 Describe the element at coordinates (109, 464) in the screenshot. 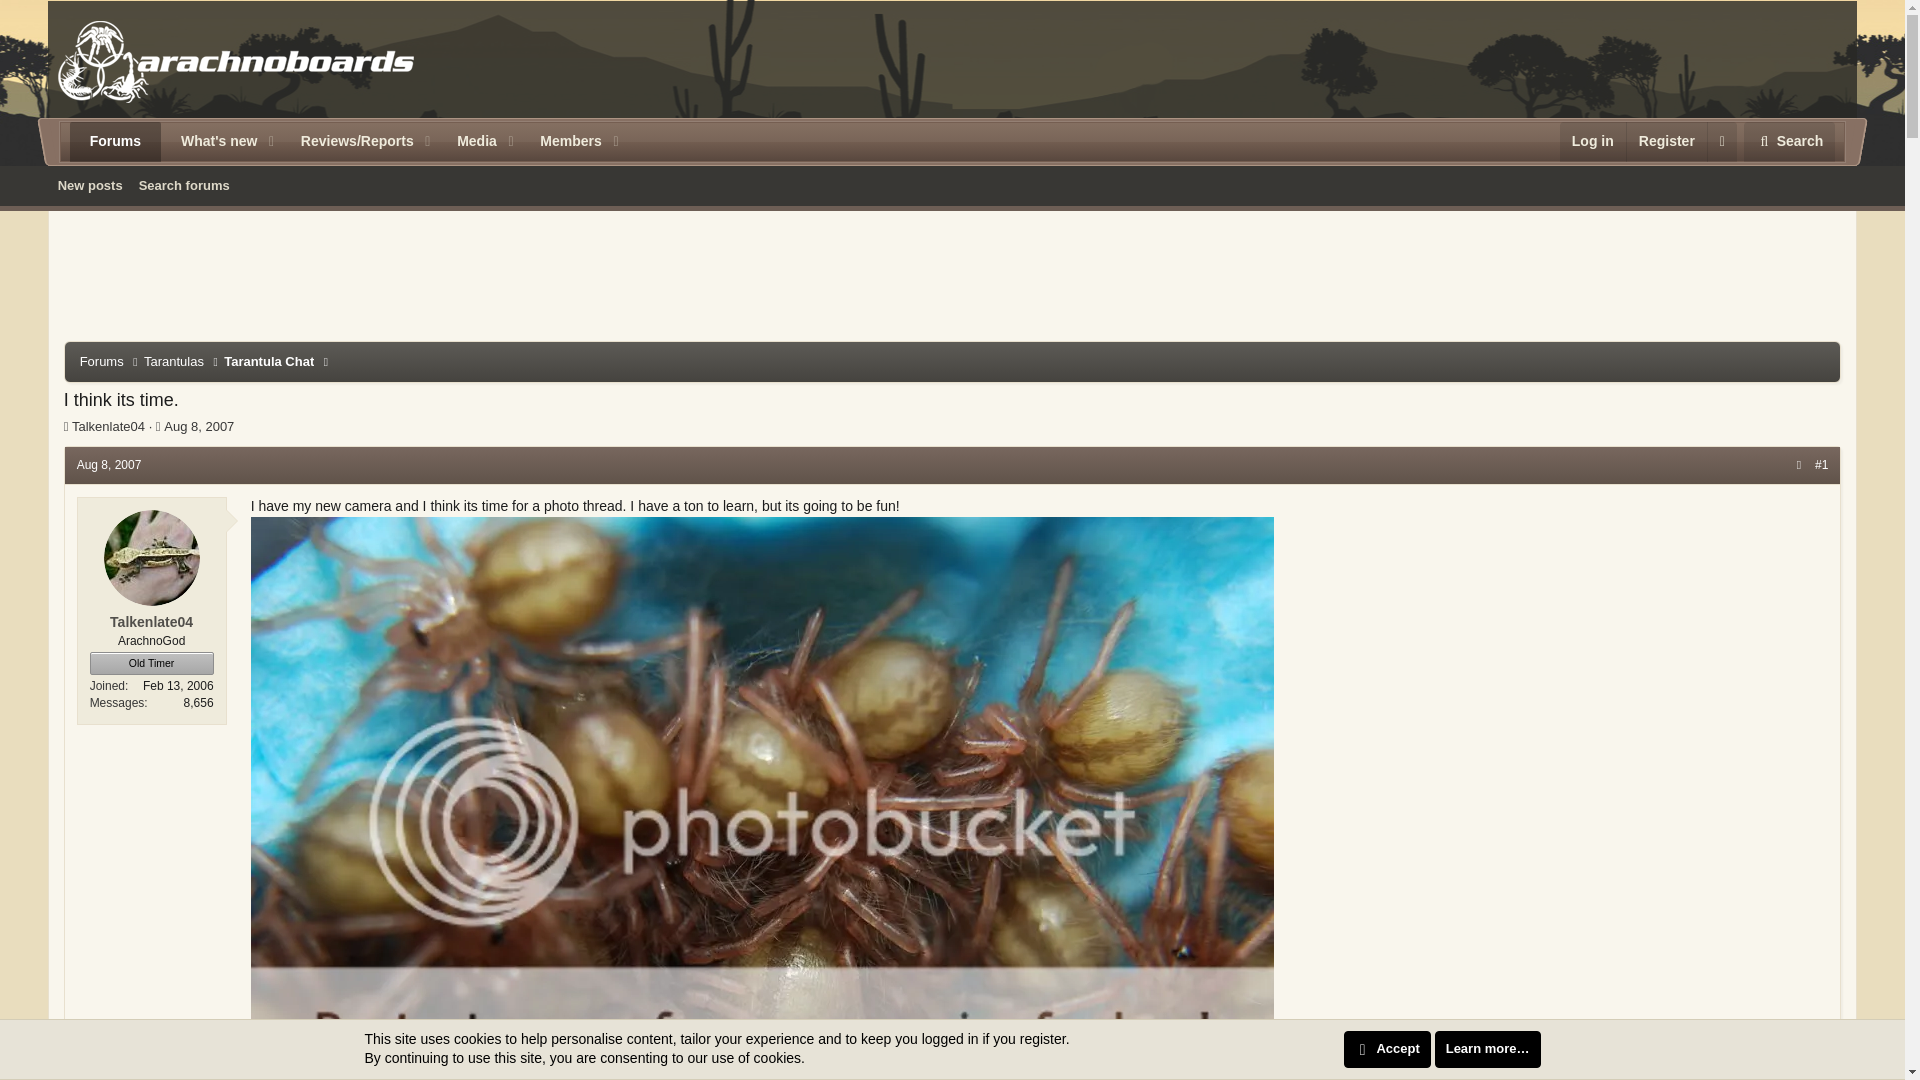

I see `What's new` at that location.